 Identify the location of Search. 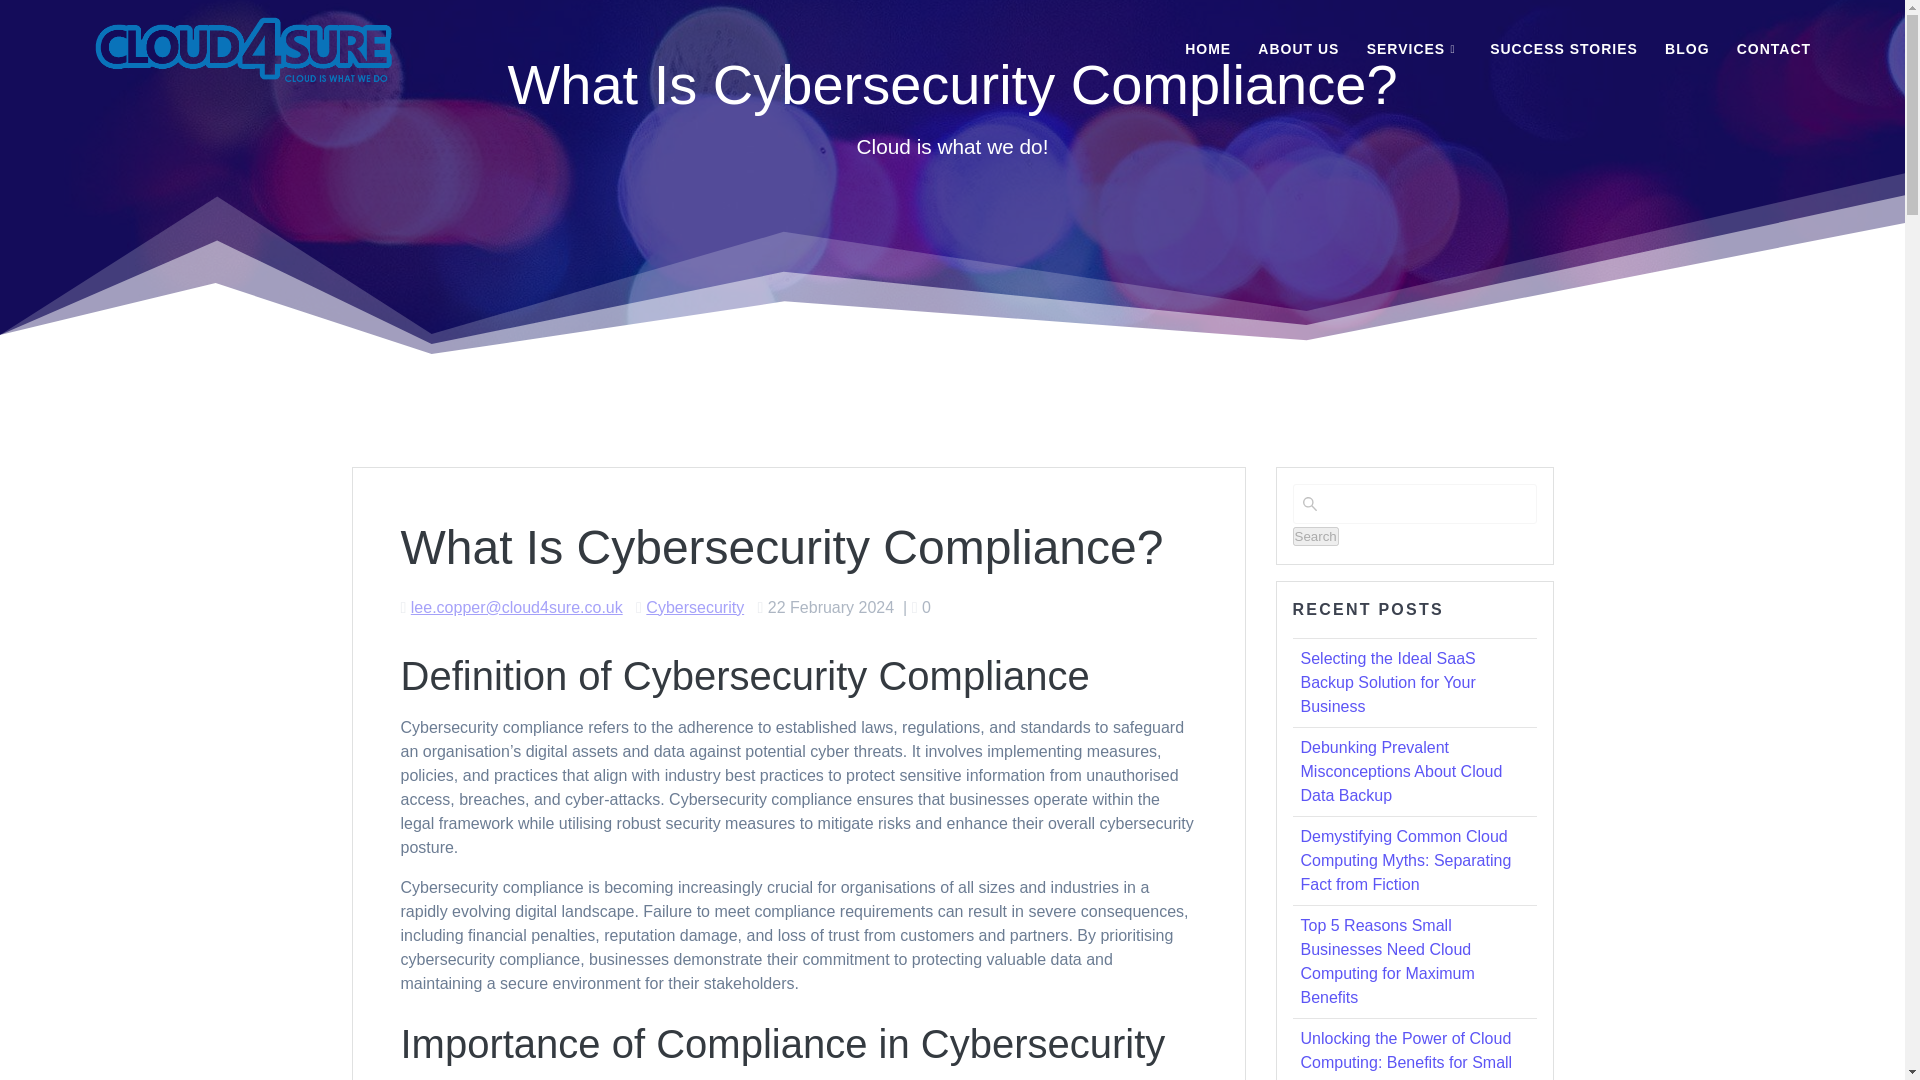
(1315, 536).